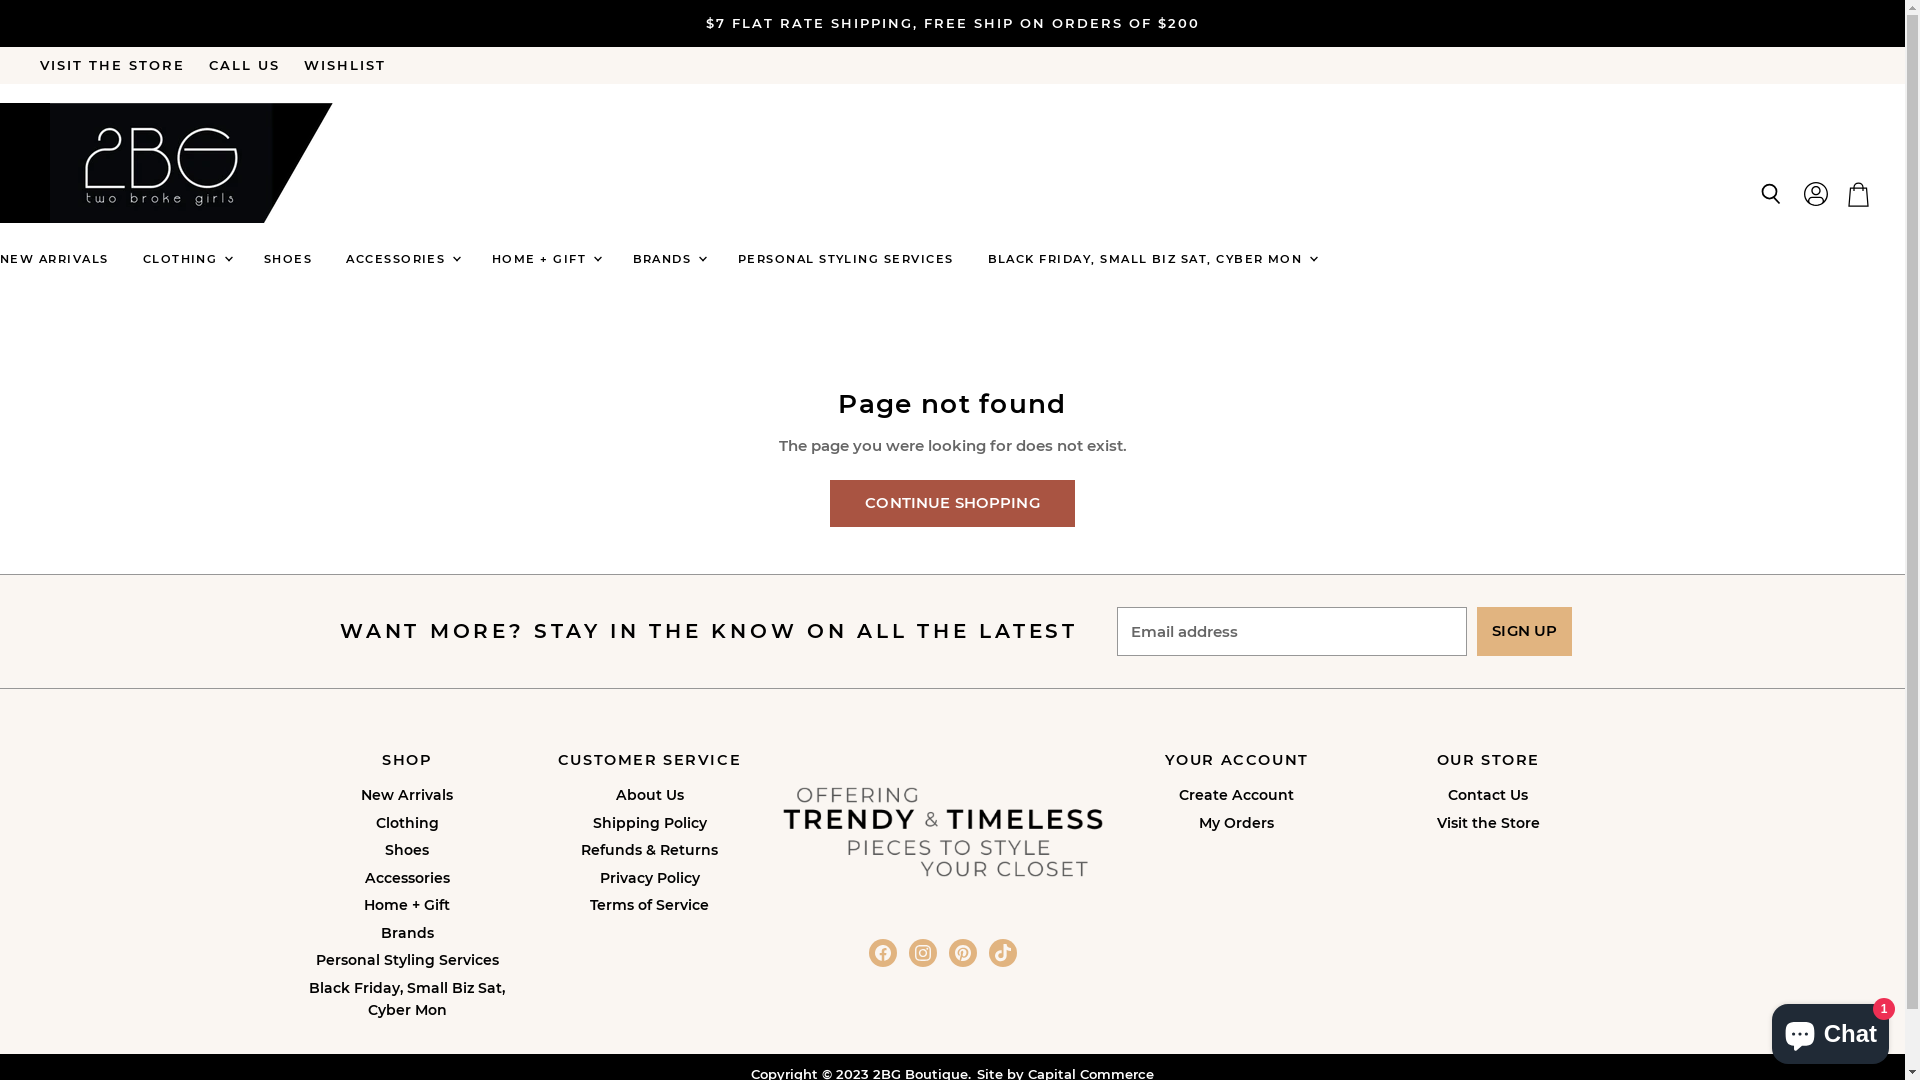 Image resolution: width=1920 pixels, height=1080 pixels. I want to click on Visit the Store, so click(1488, 823).